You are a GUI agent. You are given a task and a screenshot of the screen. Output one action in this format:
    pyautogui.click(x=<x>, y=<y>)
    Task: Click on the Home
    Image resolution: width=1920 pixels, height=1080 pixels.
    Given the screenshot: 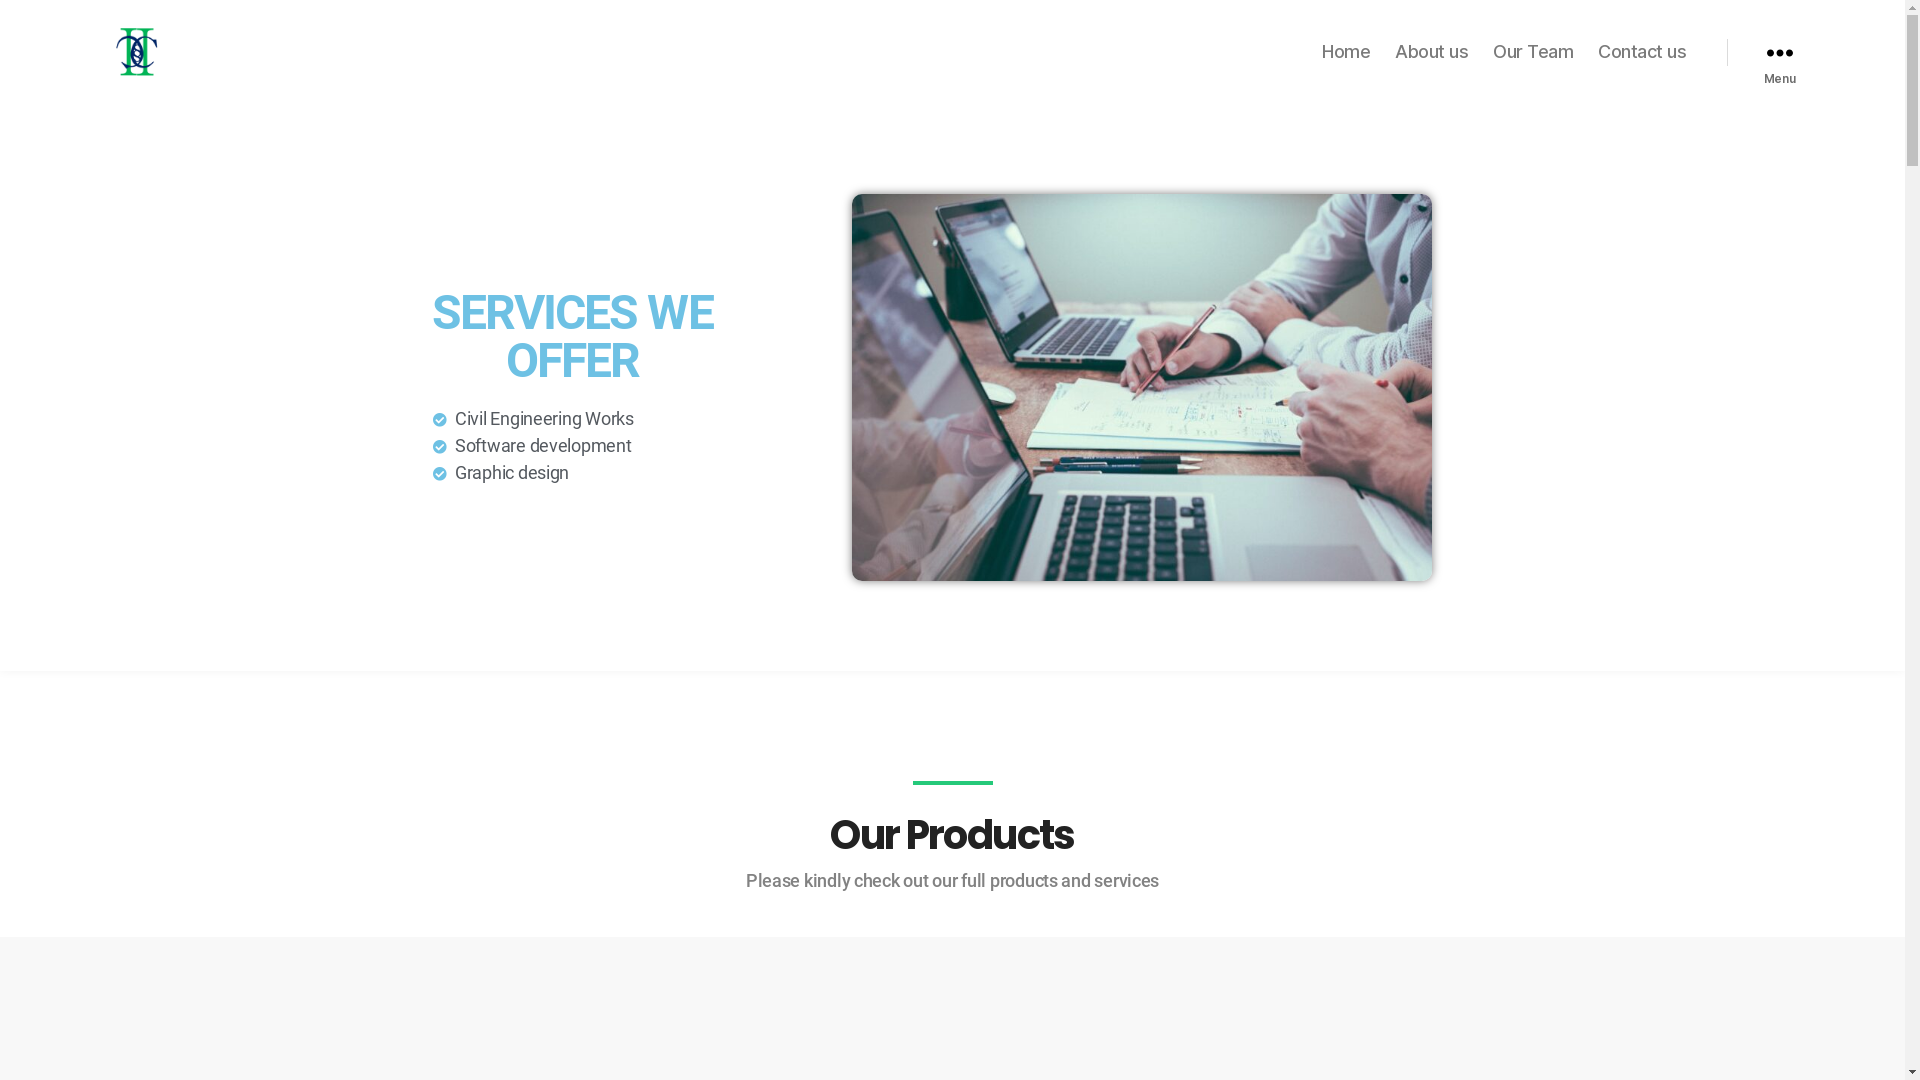 What is the action you would take?
    pyautogui.click(x=1346, y=52)
    